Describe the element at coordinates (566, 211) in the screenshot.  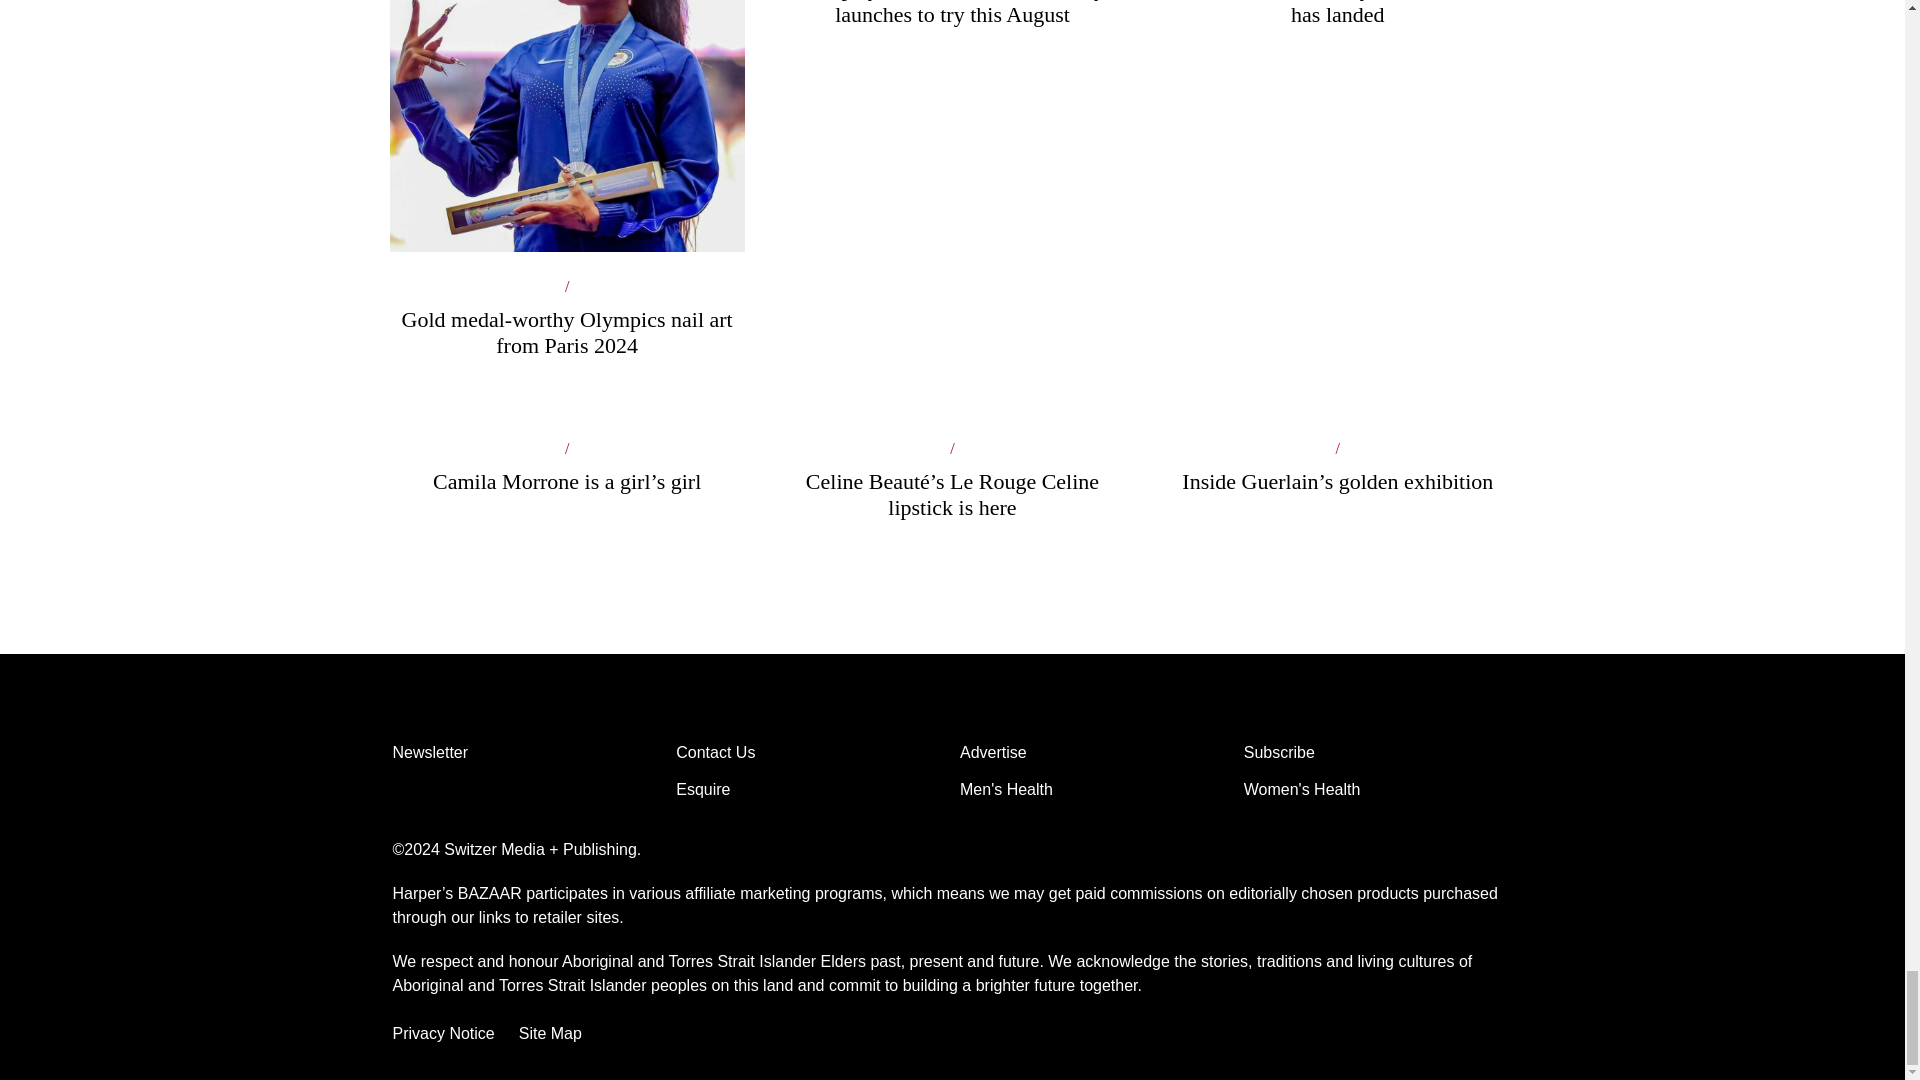
I see `Gold medal-worthy Olympics nail art from Paris 2024` at that location.